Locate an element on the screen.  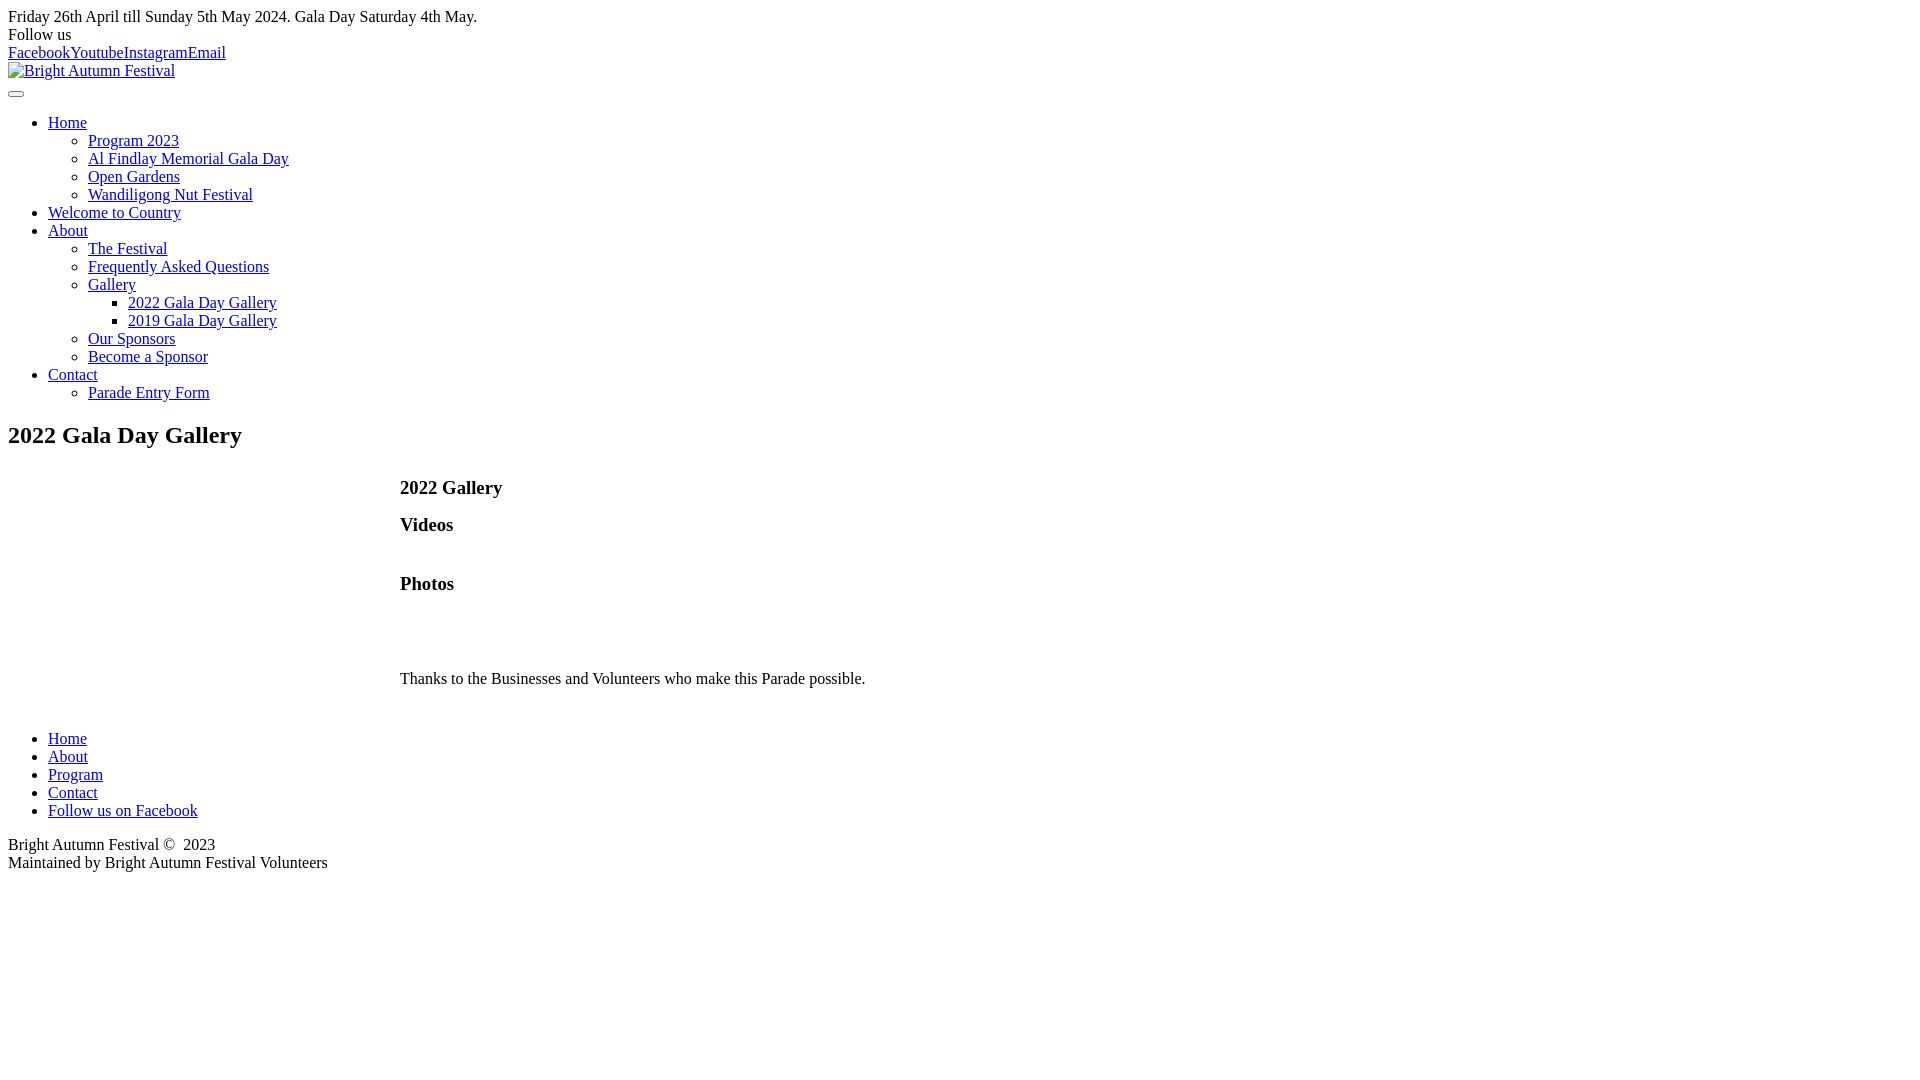
Contact is located at coordinates (73, 792).